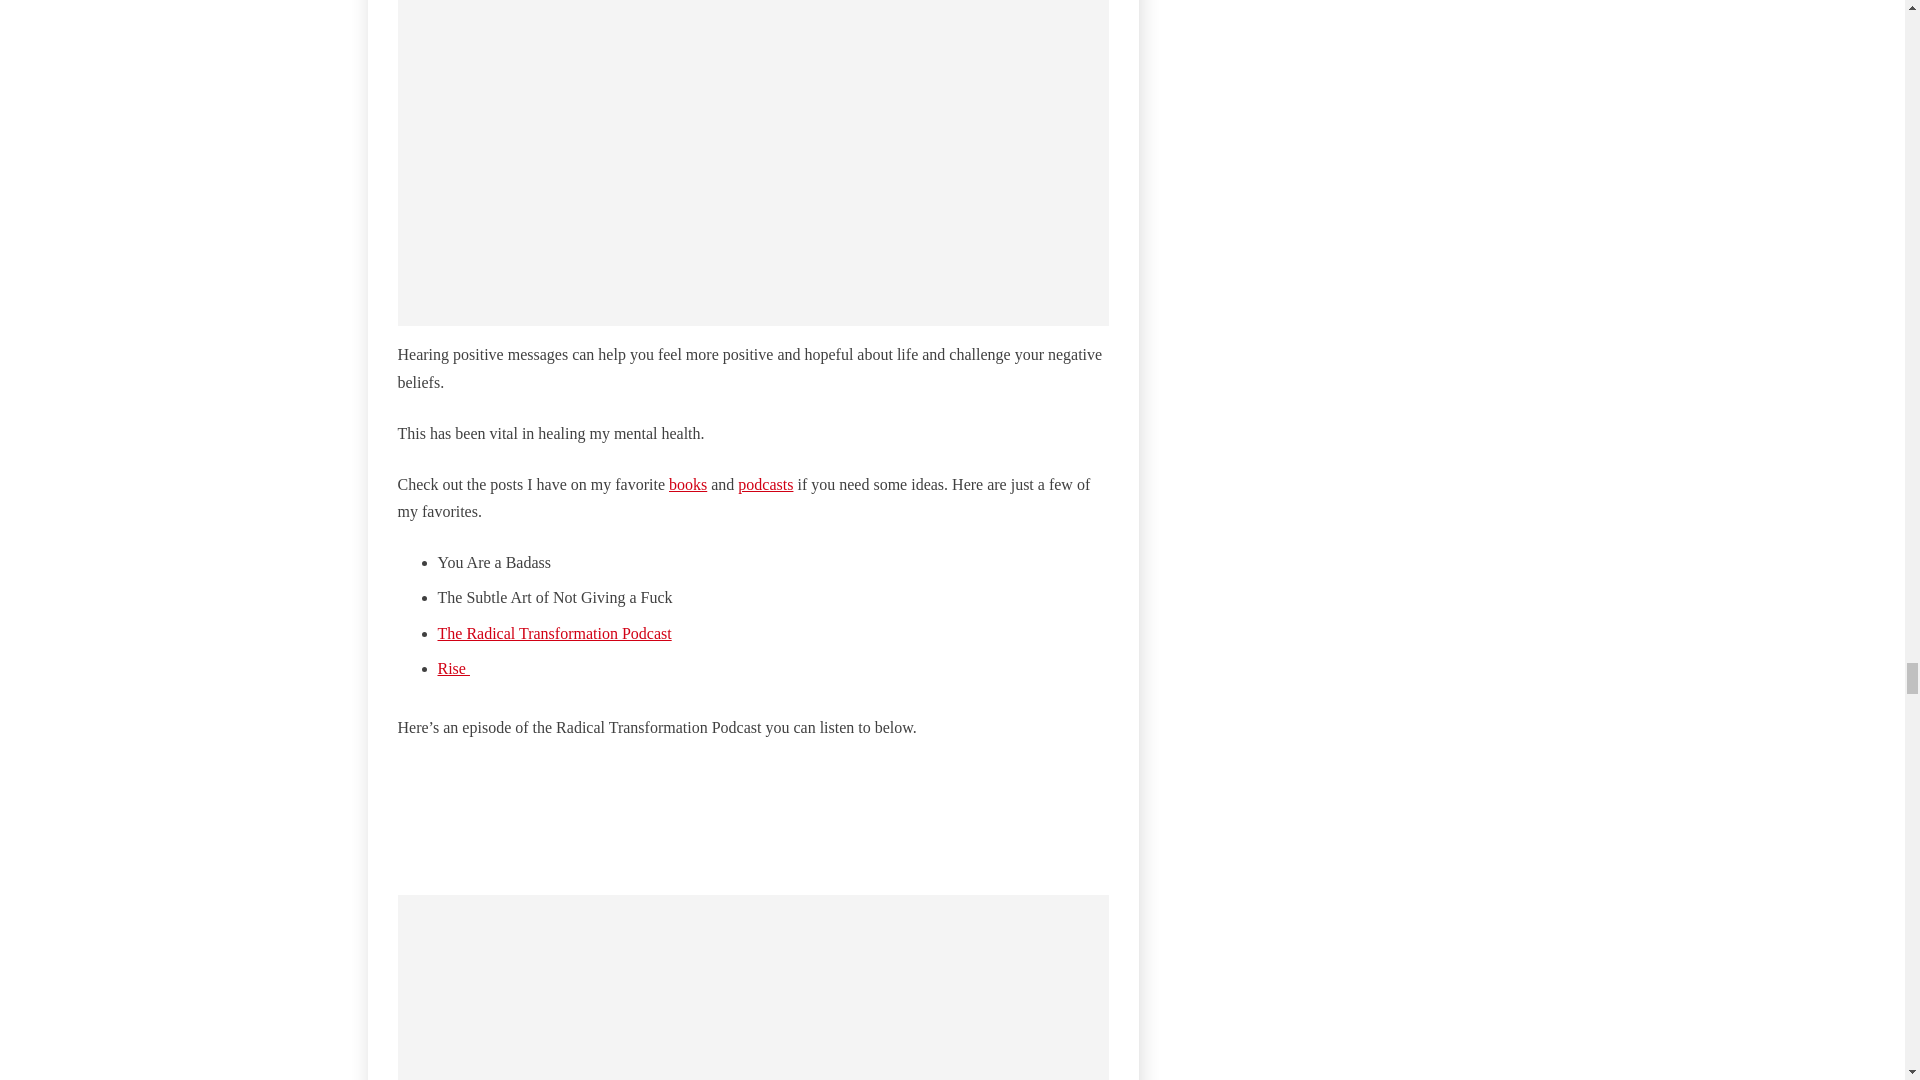 The image size is (1920, 1080). I want to click on books, so click(687, 484).